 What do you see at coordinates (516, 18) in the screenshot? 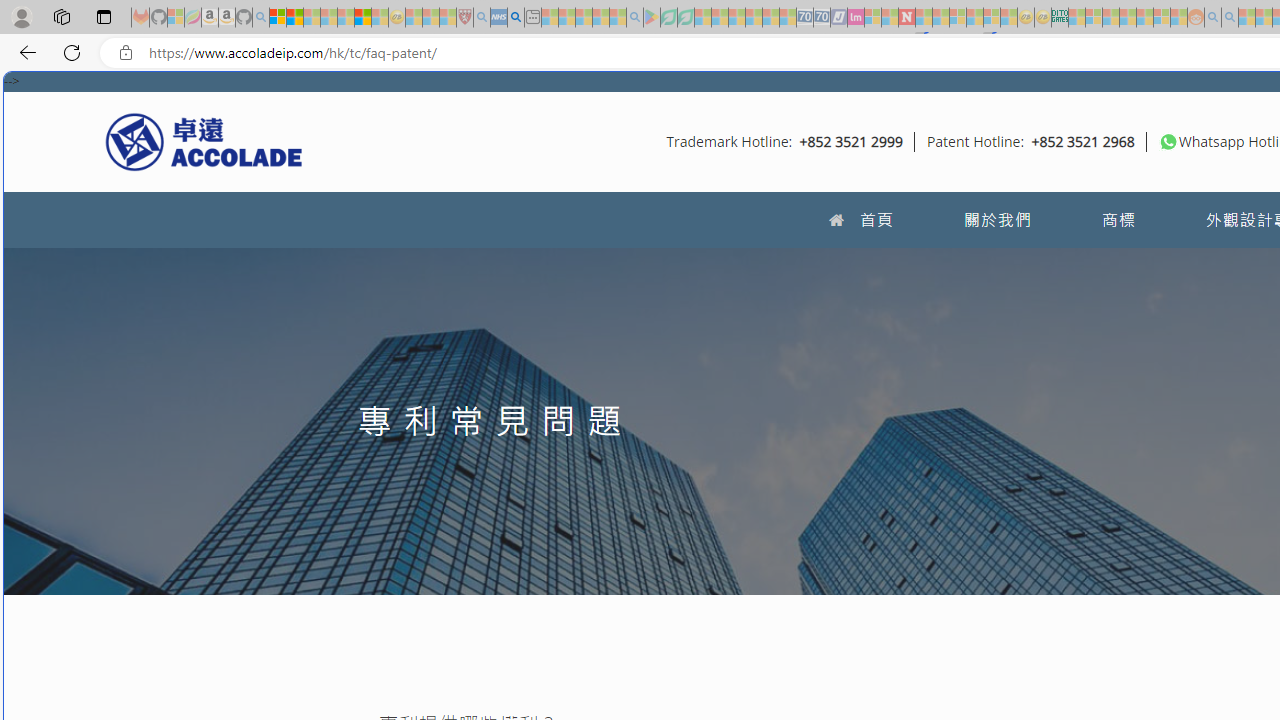
I see `utah sues federal government - Search` at bounding box center [516, 18].